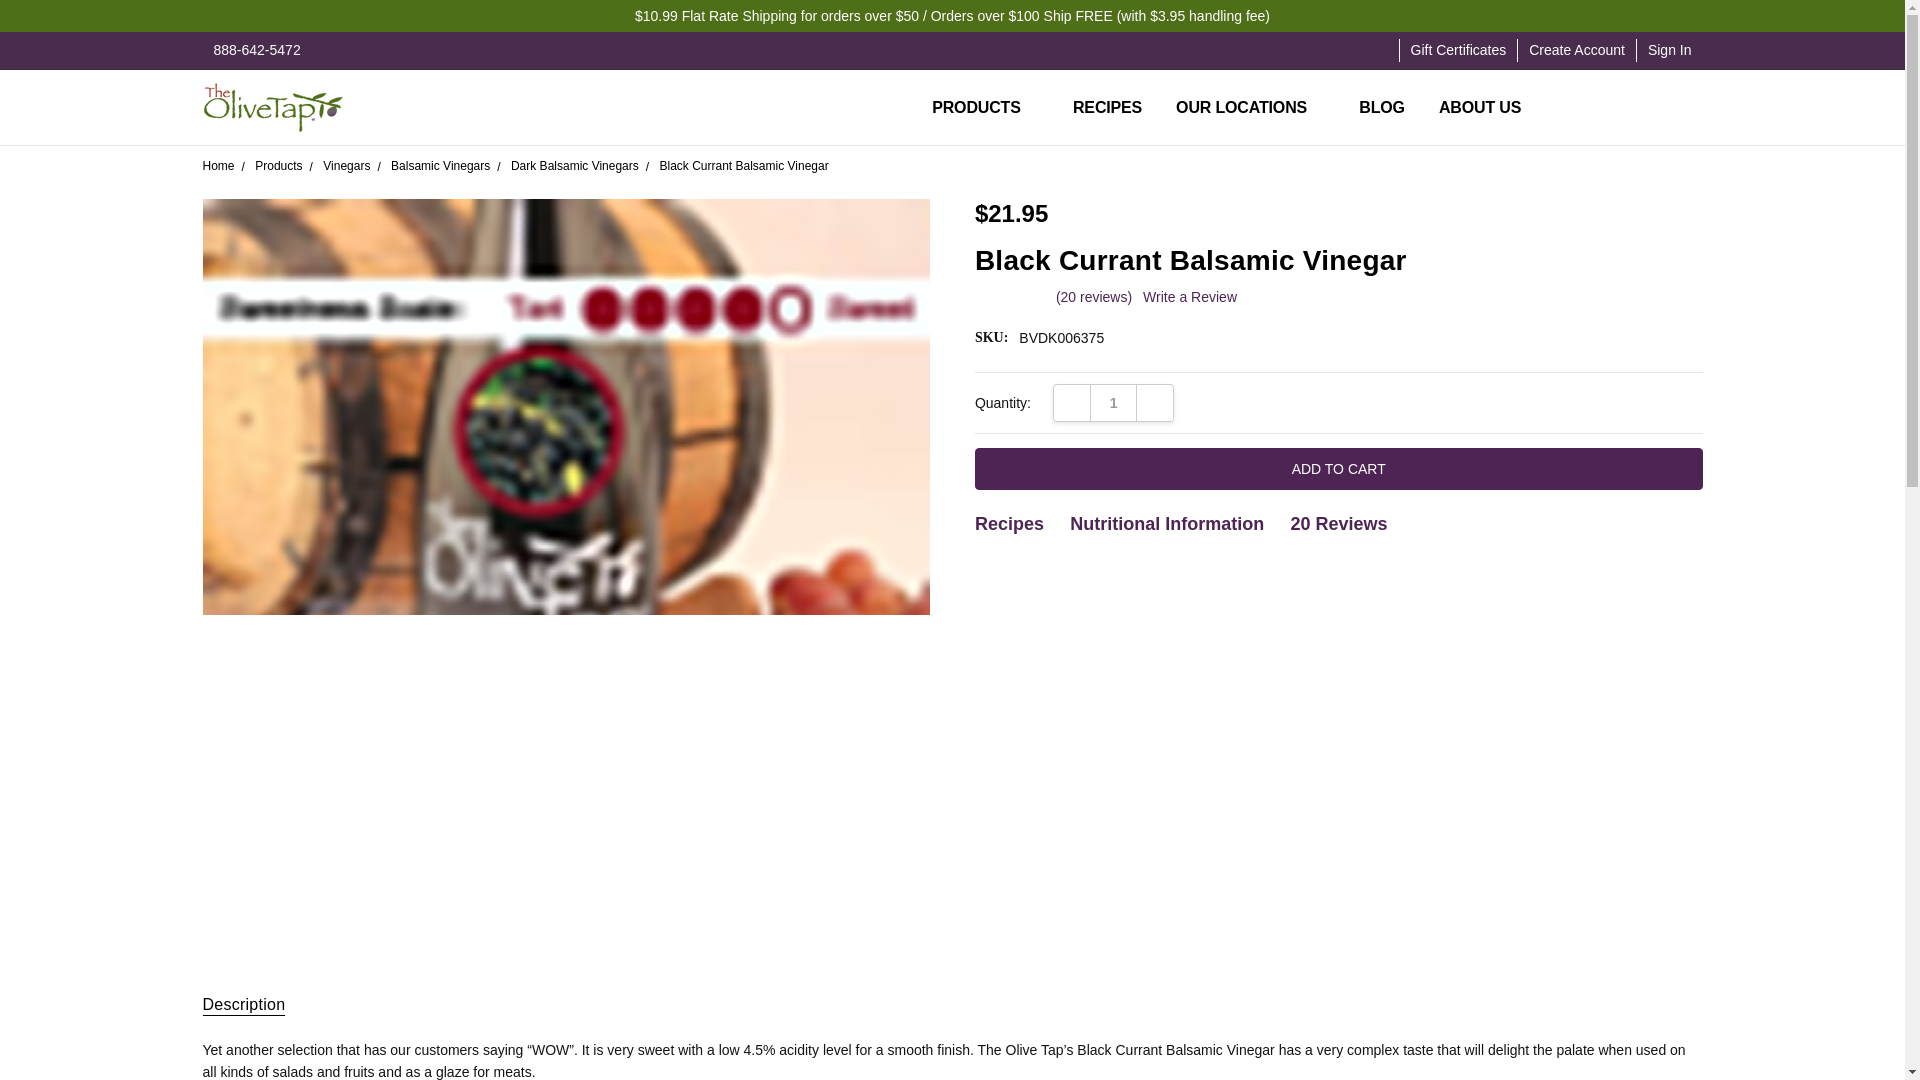 This screenshot has height=1080, width=1920. I want to click on Create Account, so click(1576, 50).